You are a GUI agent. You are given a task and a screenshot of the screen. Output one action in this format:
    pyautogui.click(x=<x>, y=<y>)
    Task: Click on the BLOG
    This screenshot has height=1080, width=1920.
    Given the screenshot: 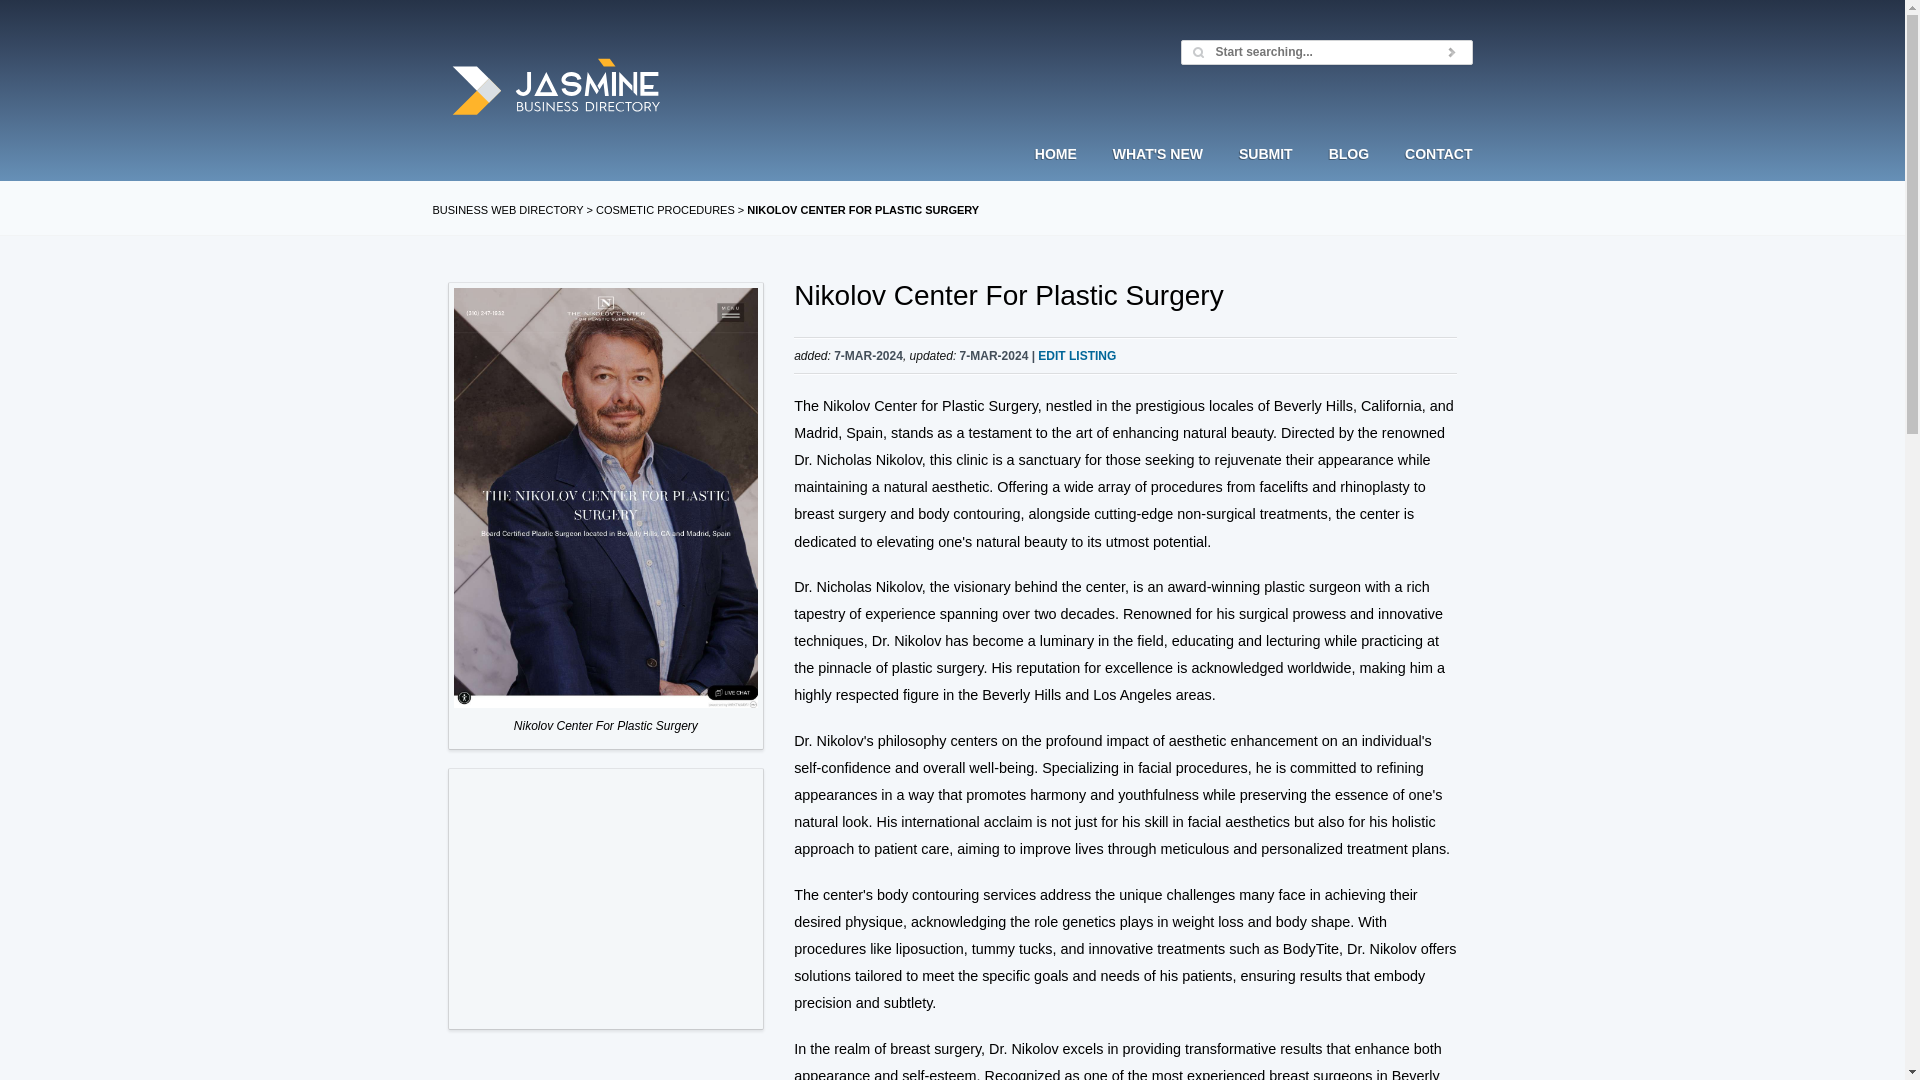 What is the action you would take?
    pyautogui.click(x=1348, y=172)
    